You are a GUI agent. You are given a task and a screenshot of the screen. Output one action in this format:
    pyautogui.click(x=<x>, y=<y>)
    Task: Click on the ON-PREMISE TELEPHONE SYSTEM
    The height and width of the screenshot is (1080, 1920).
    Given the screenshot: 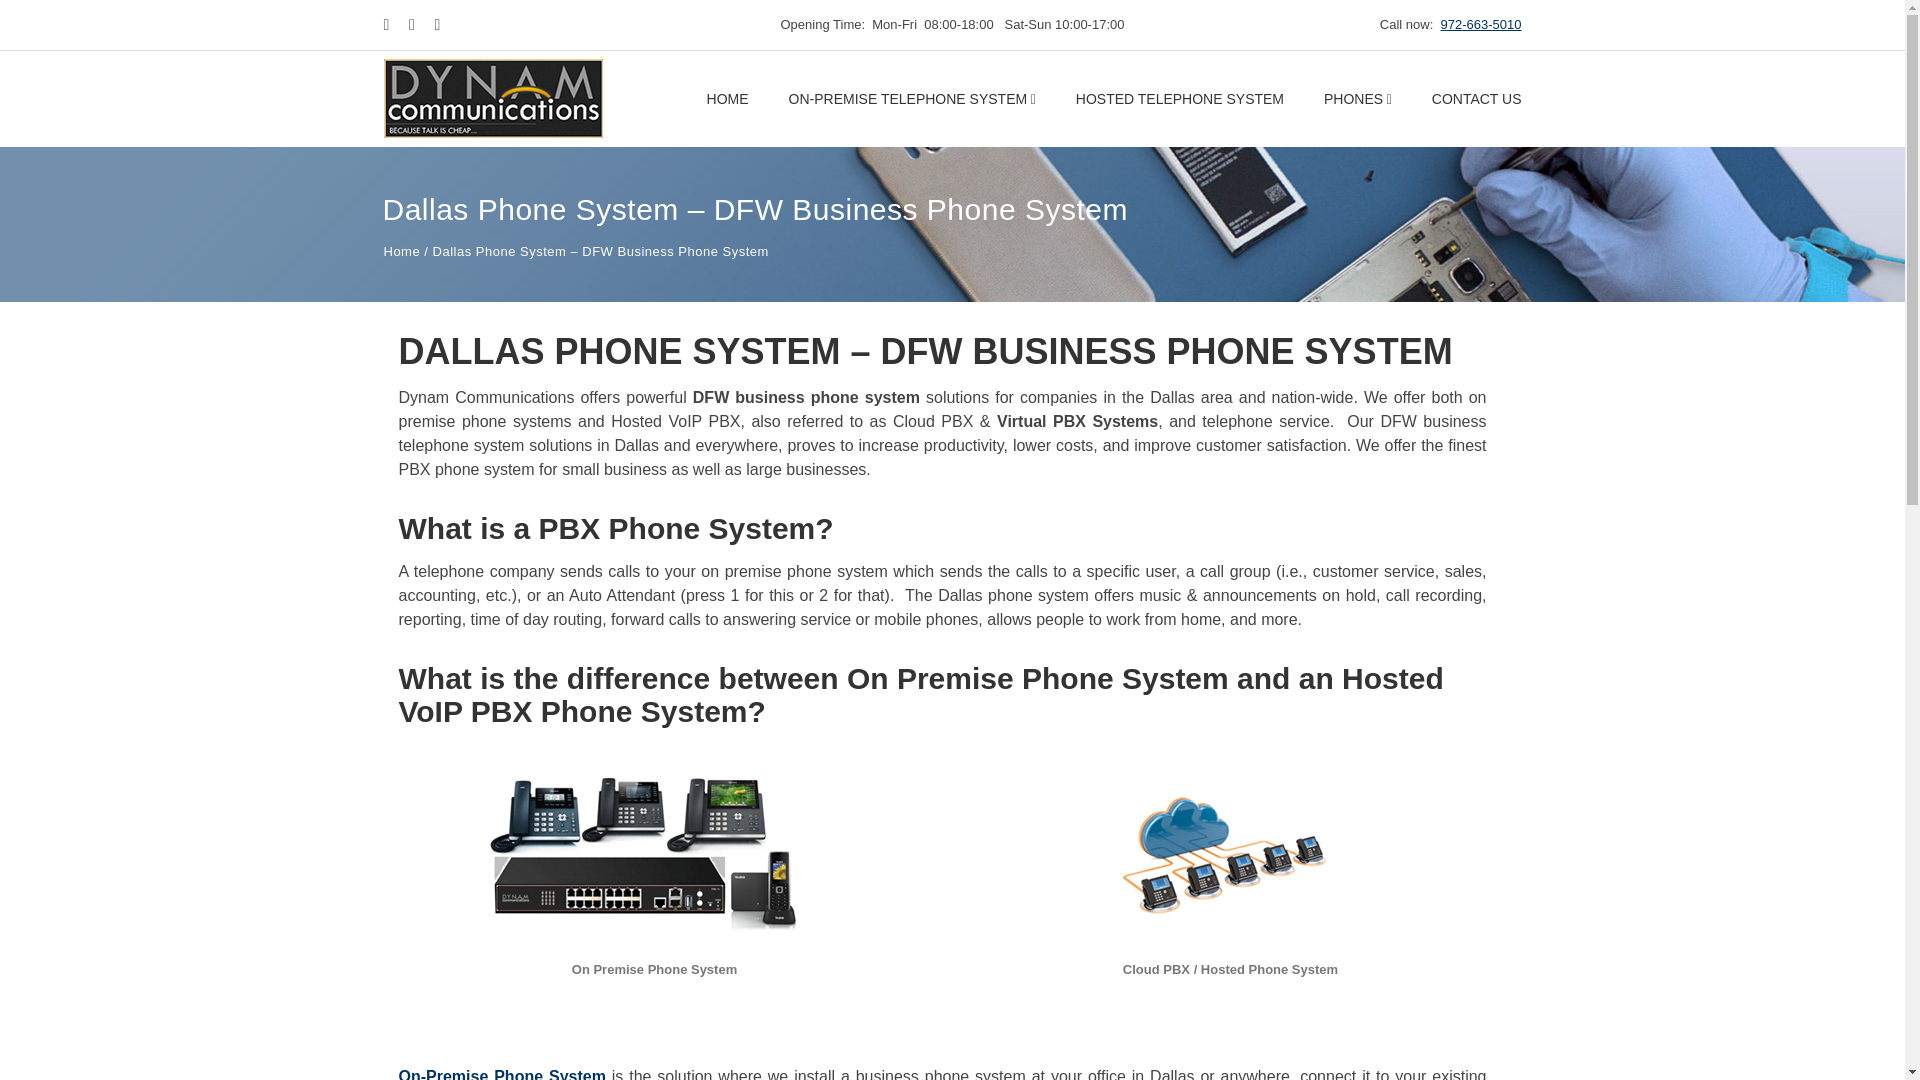 What is the action you would take?
    pyautogui.click(x=912, y=98)
    